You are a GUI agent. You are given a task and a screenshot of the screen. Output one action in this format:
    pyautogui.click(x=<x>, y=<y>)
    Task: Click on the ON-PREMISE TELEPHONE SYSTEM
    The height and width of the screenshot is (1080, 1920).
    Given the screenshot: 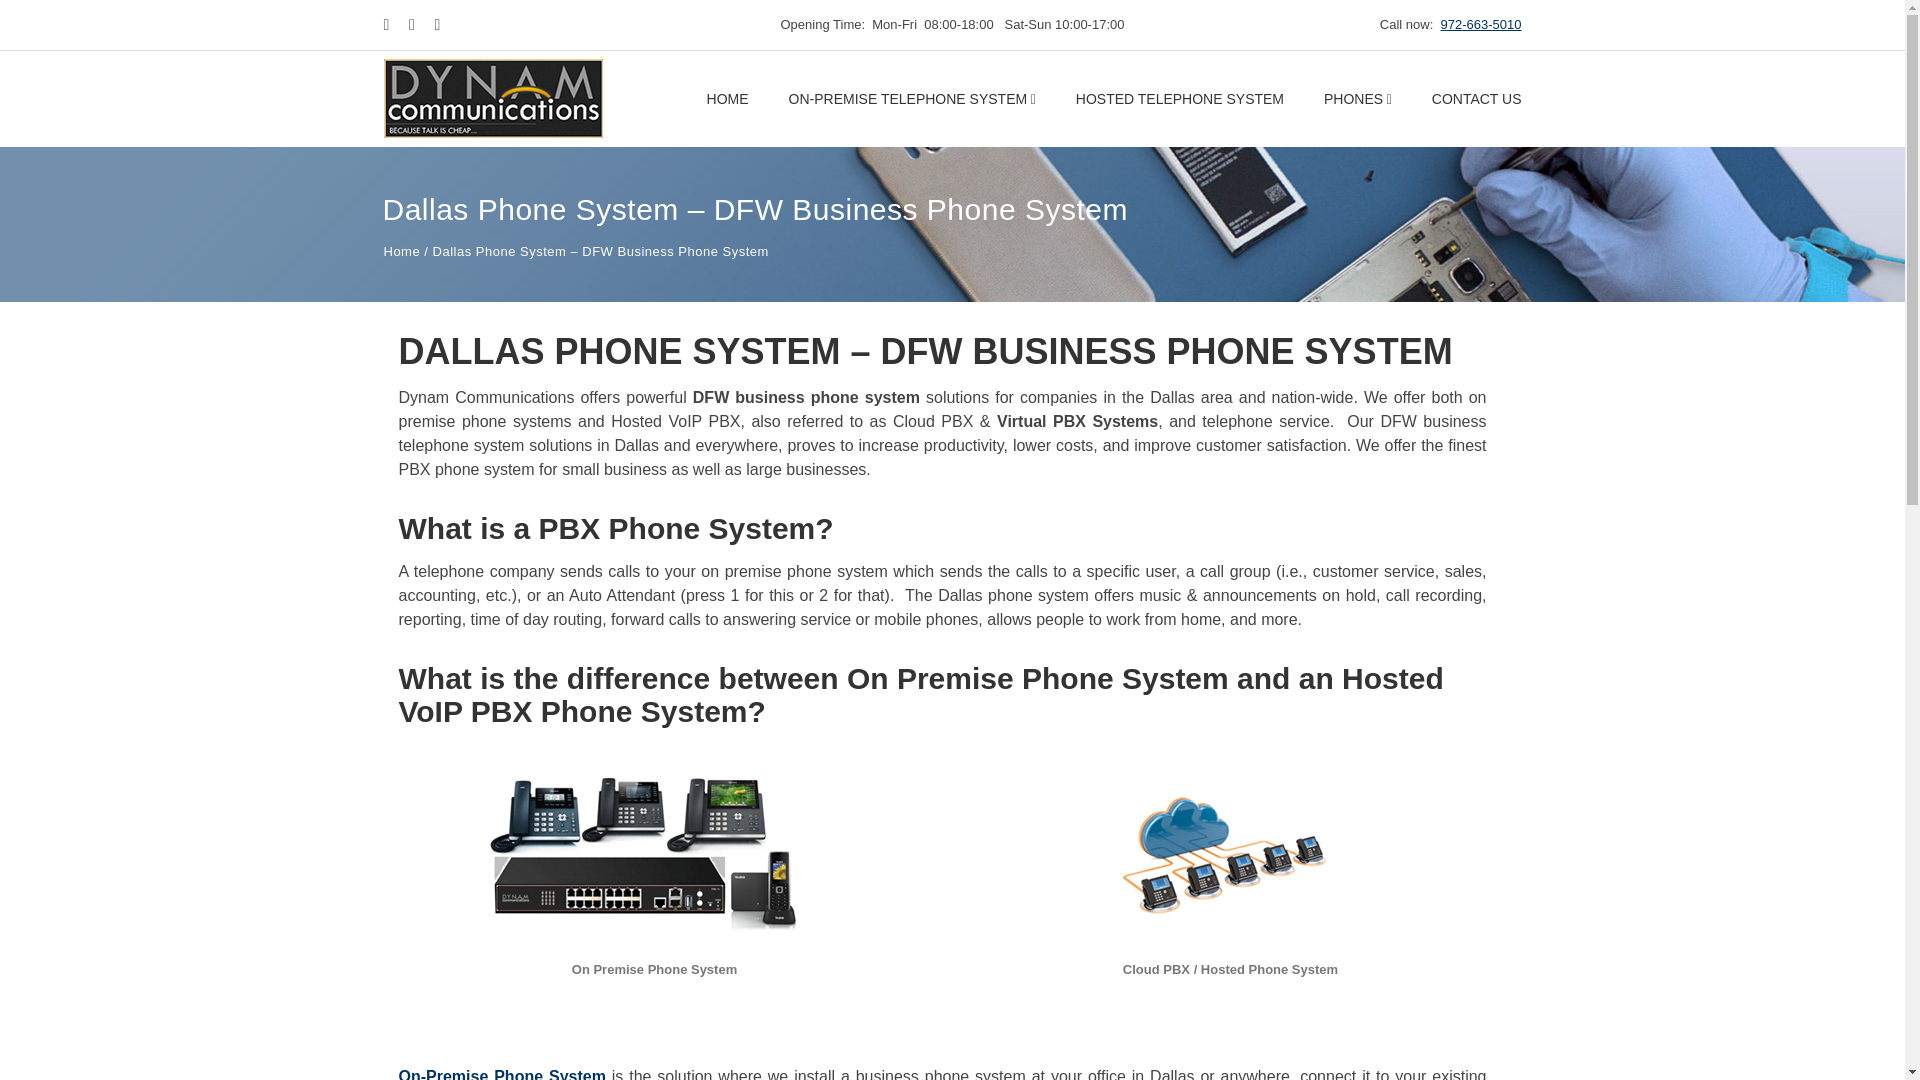 What is the action you would take?
    pyautogui.click(x=912, y=98)
    